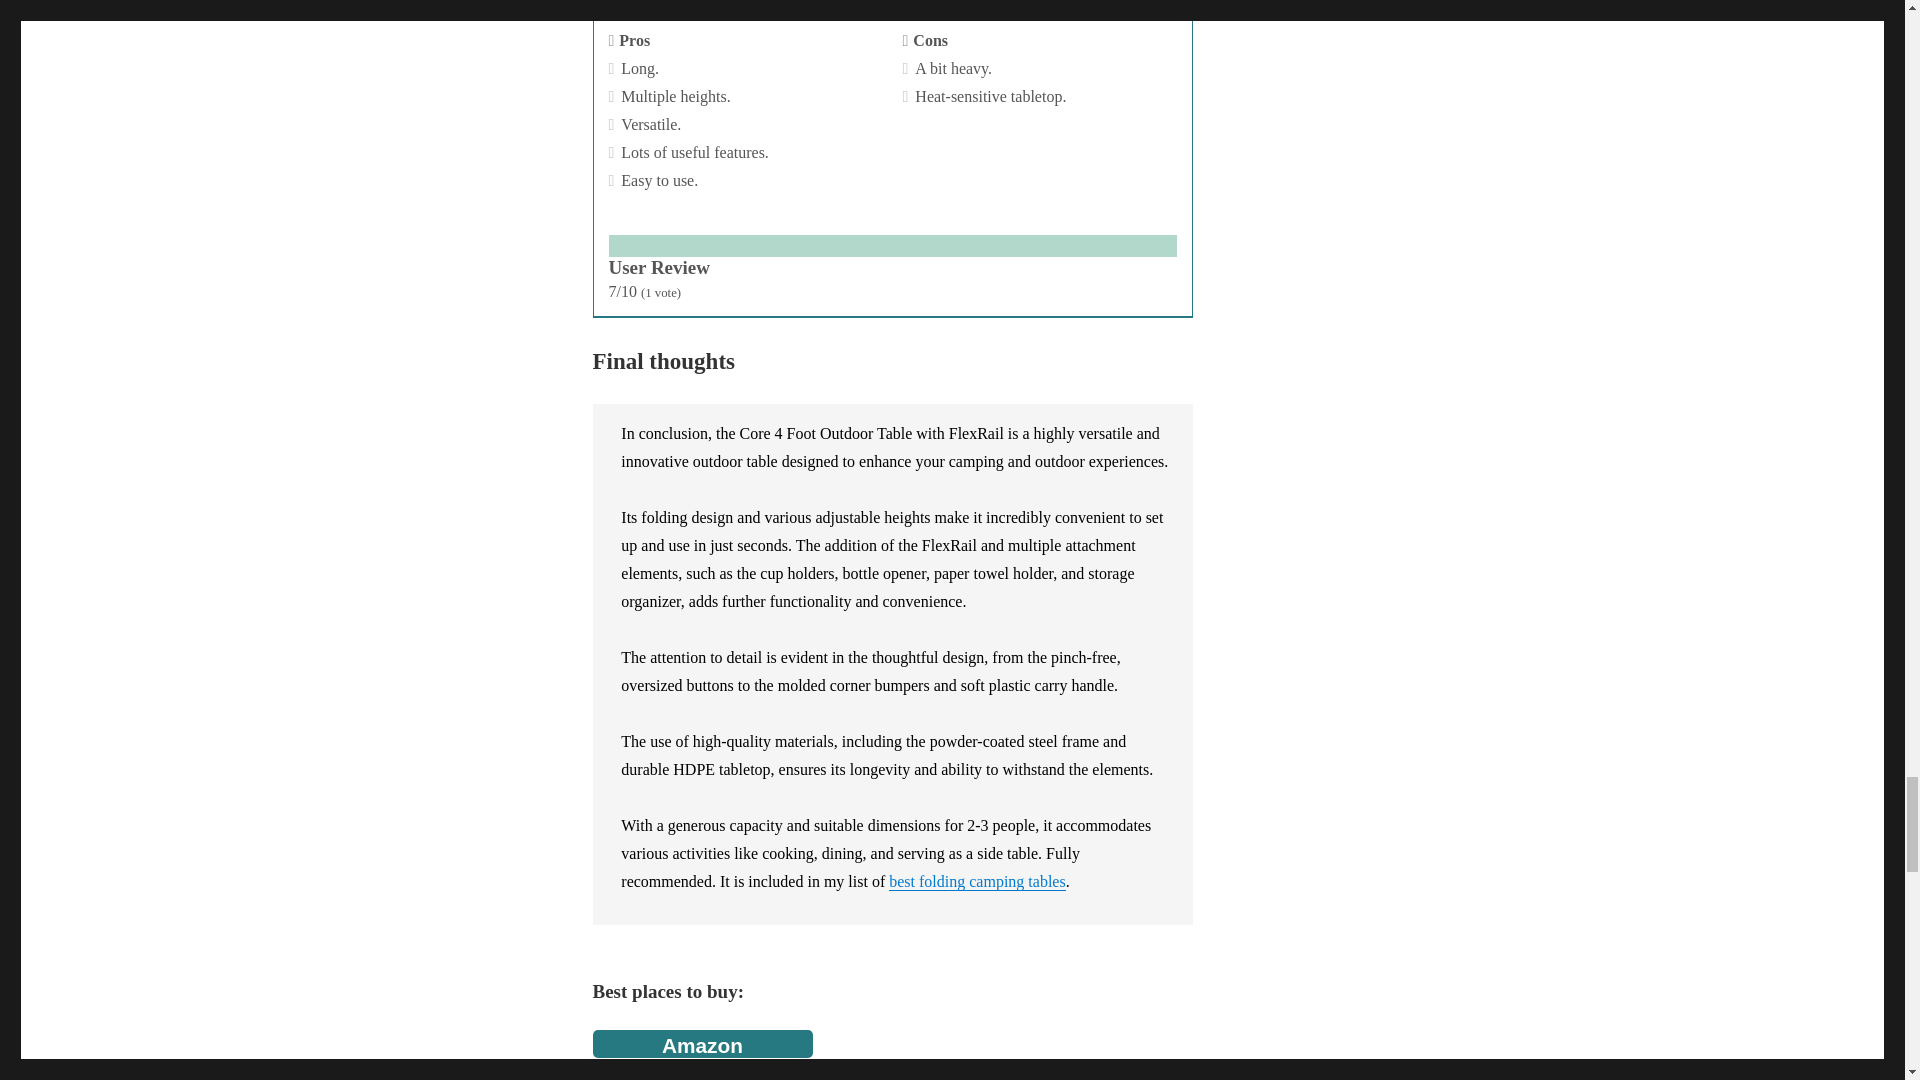 Image resolution: width=1920 pixels, height=1080 pixels. Describe the element at coordinates (976, 880) in the screenshot. I see `best folding camping tables` at that location.